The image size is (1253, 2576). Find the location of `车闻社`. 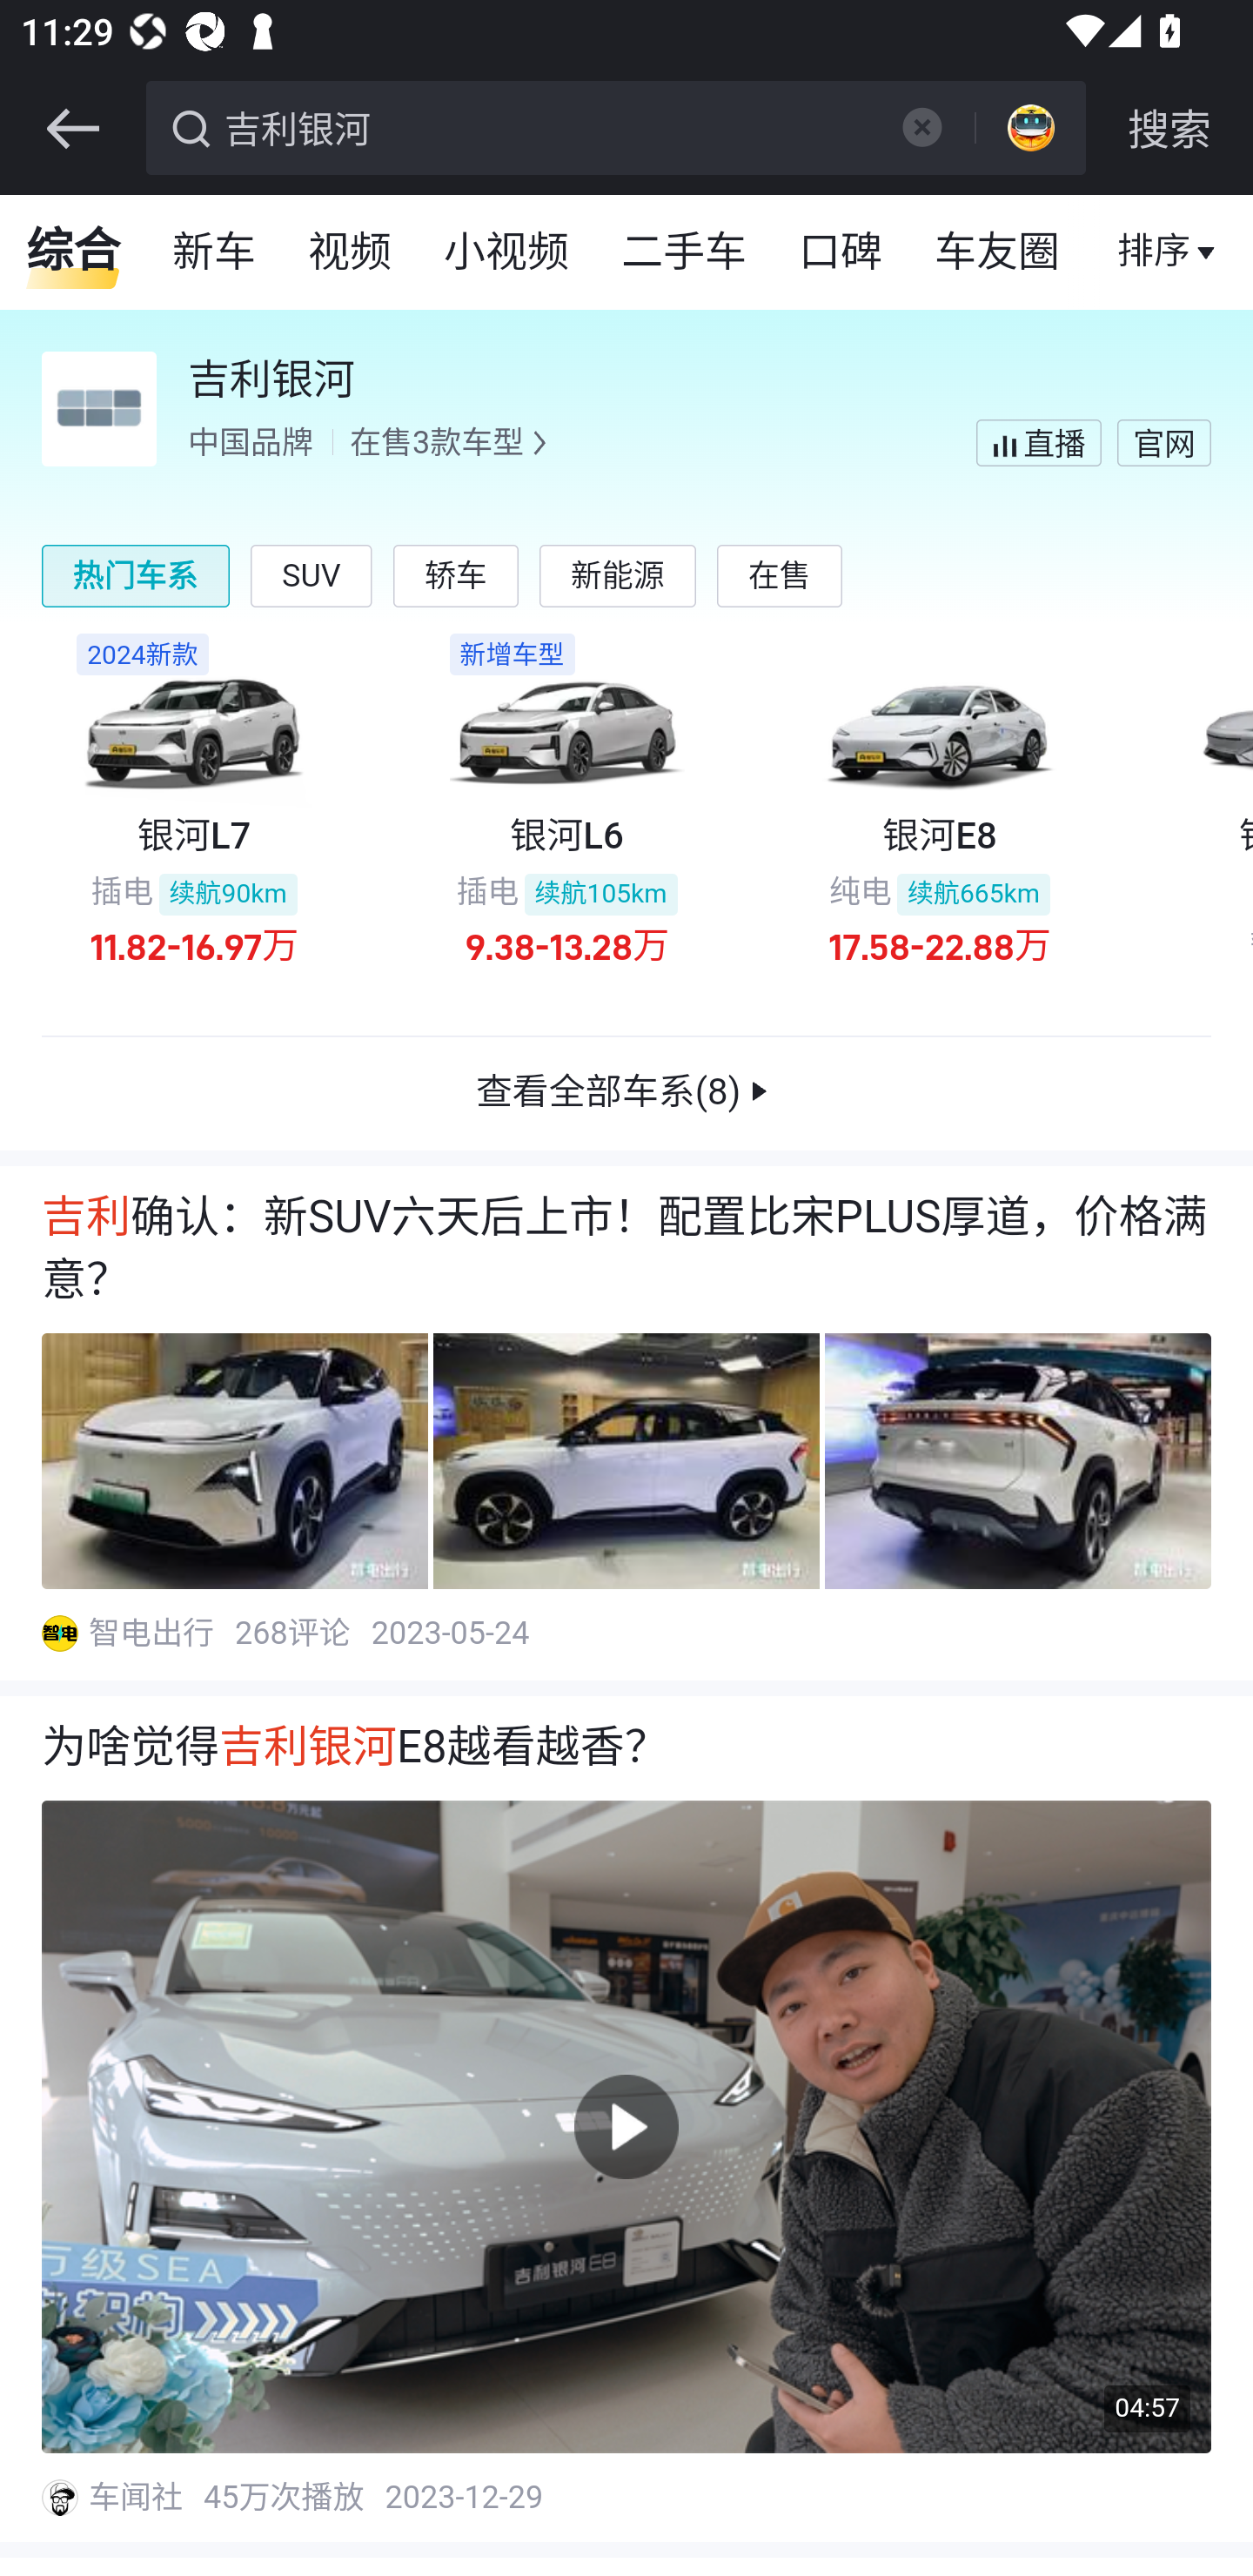

车闻社 is located at coordinates (137, 2498).